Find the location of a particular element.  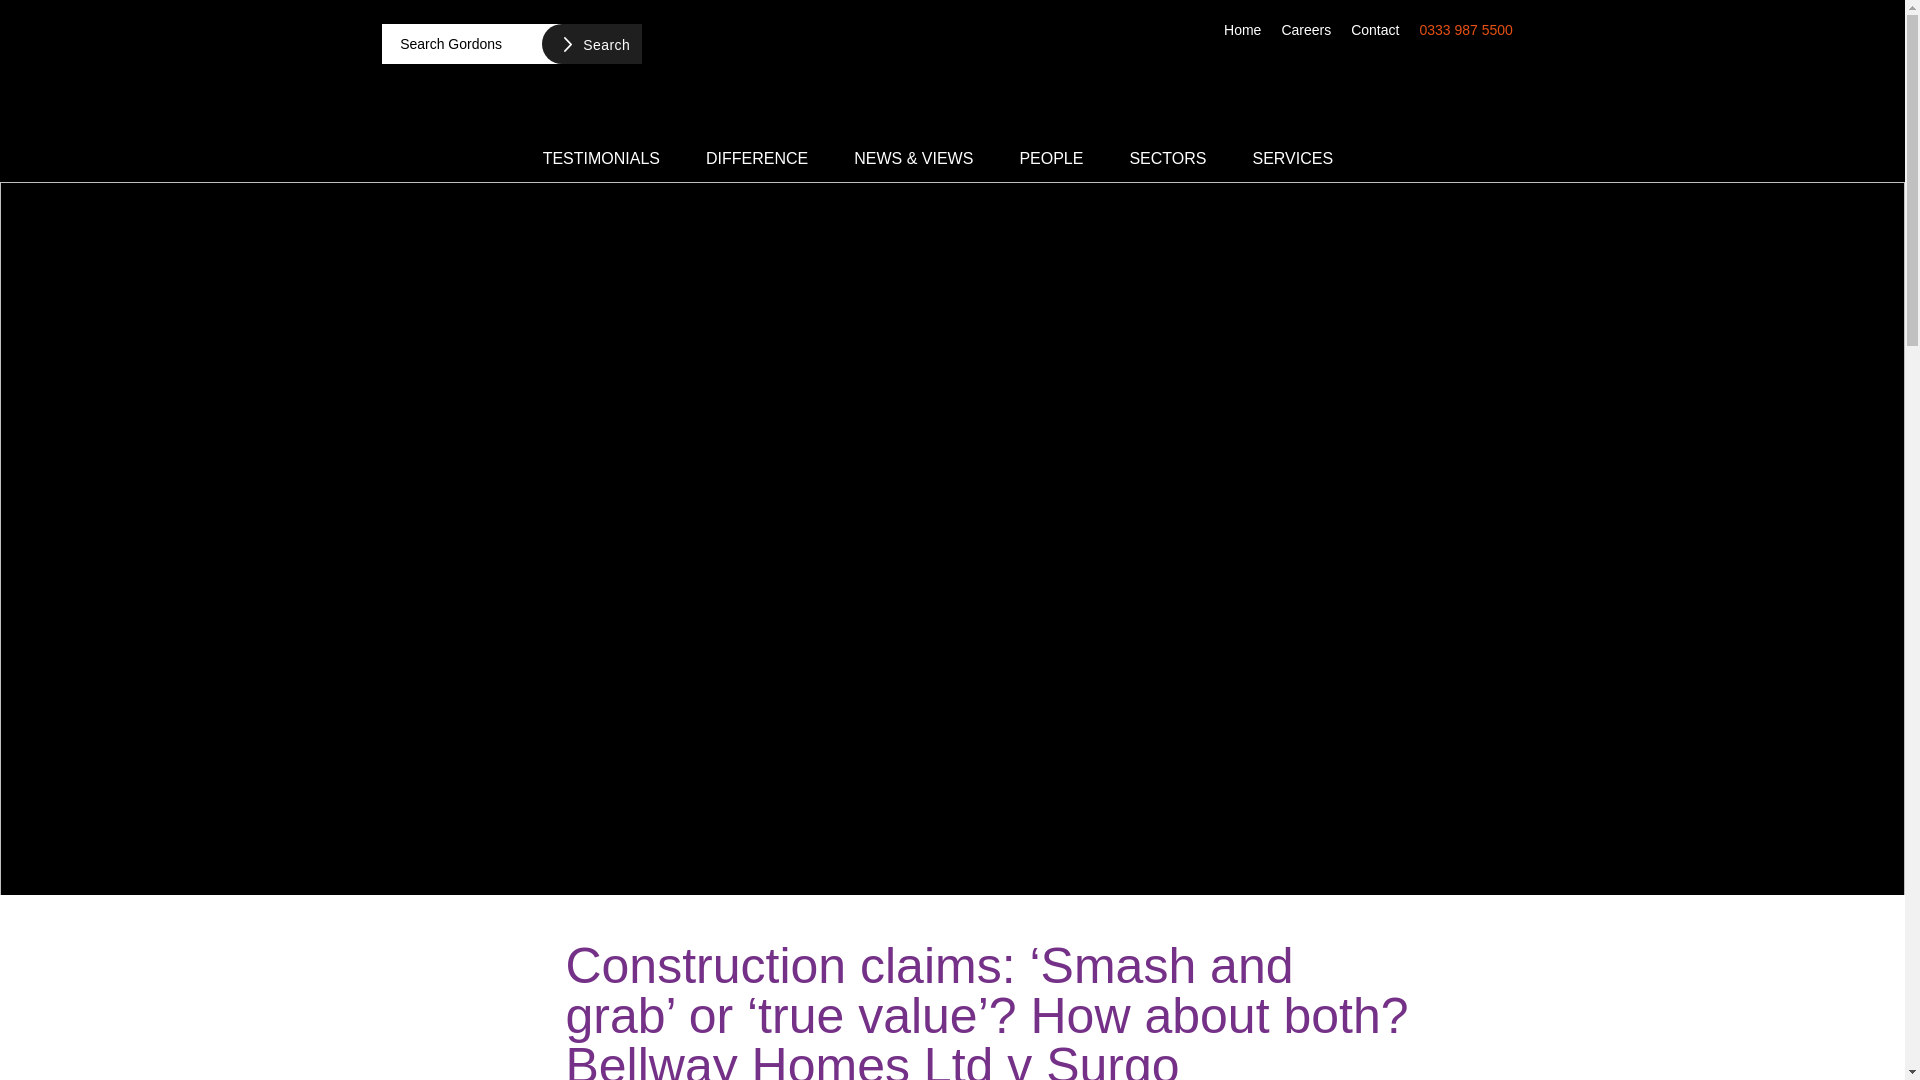

Home is located at coordinates (1242, 28).